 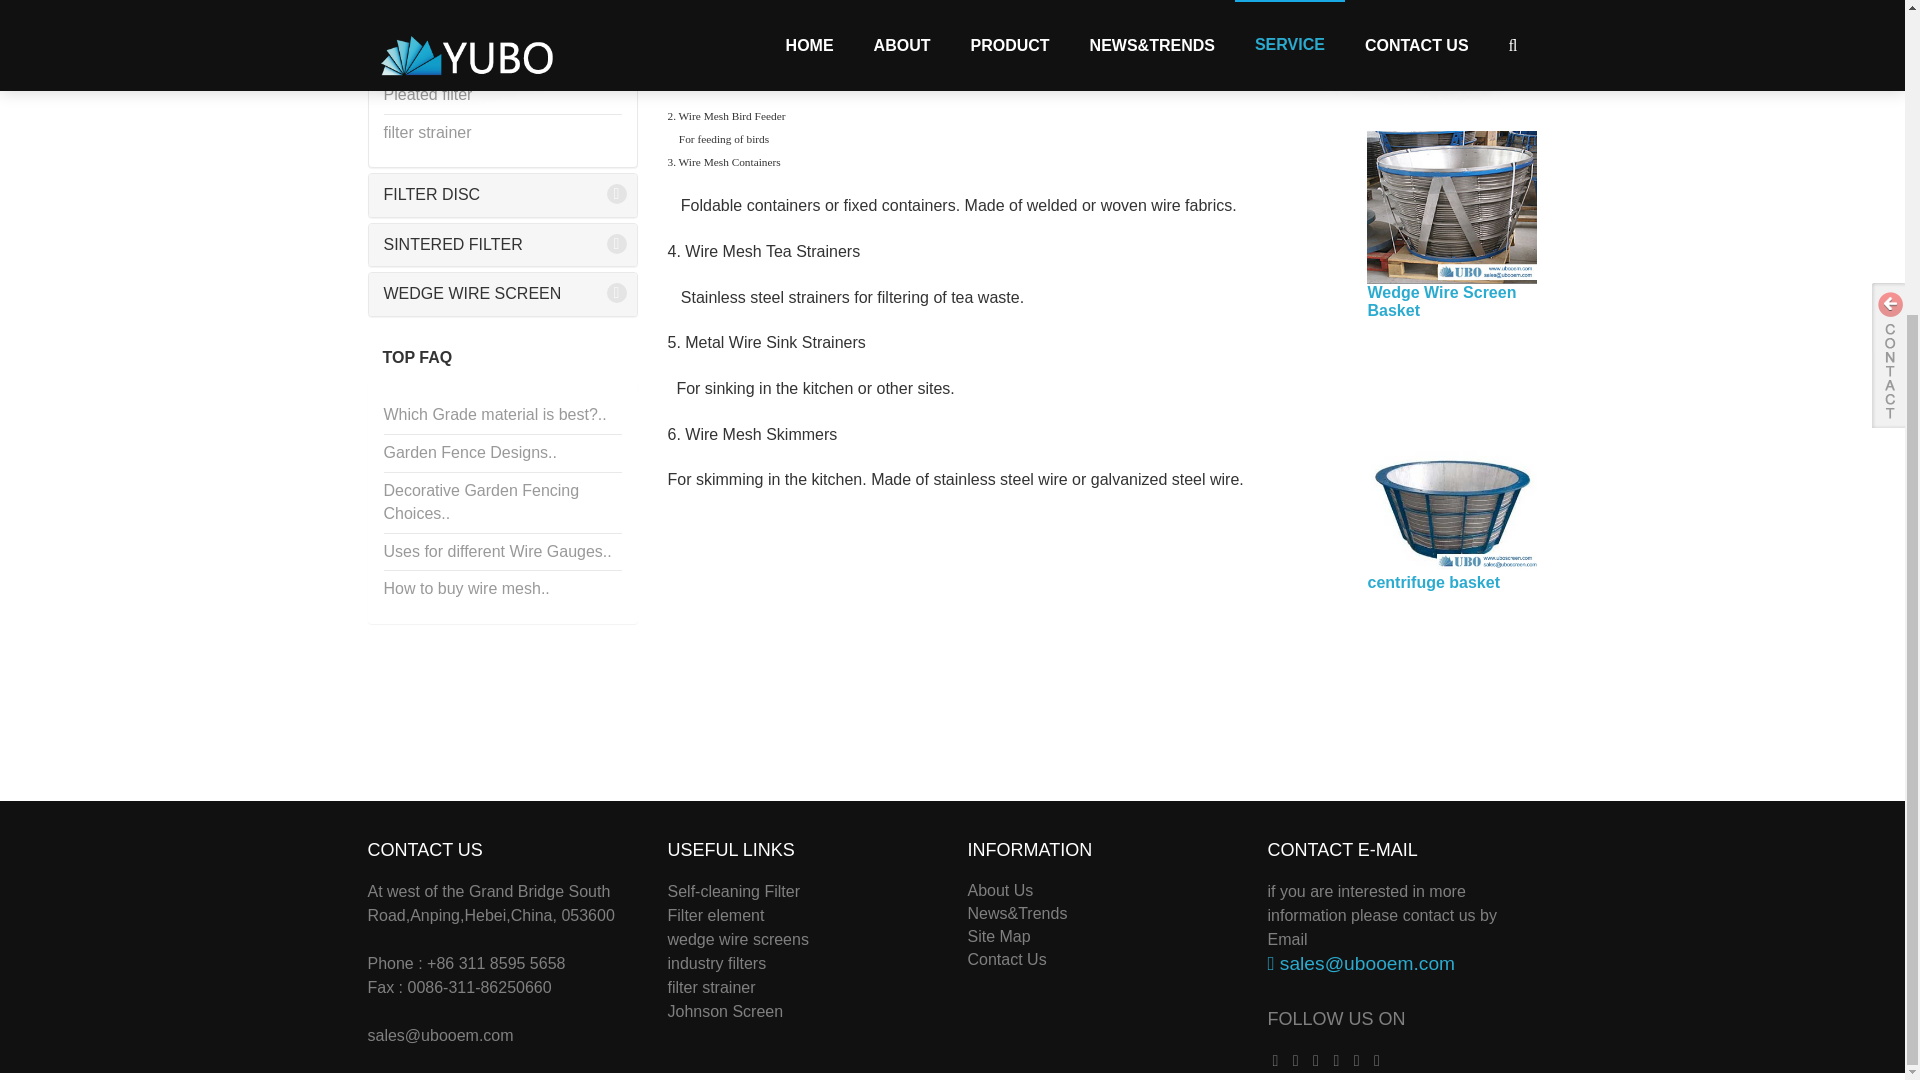 What do you see at coordinates (502, 195) in the screenshot?
I see `FILTER DISC` at bounding box center [502, 195].